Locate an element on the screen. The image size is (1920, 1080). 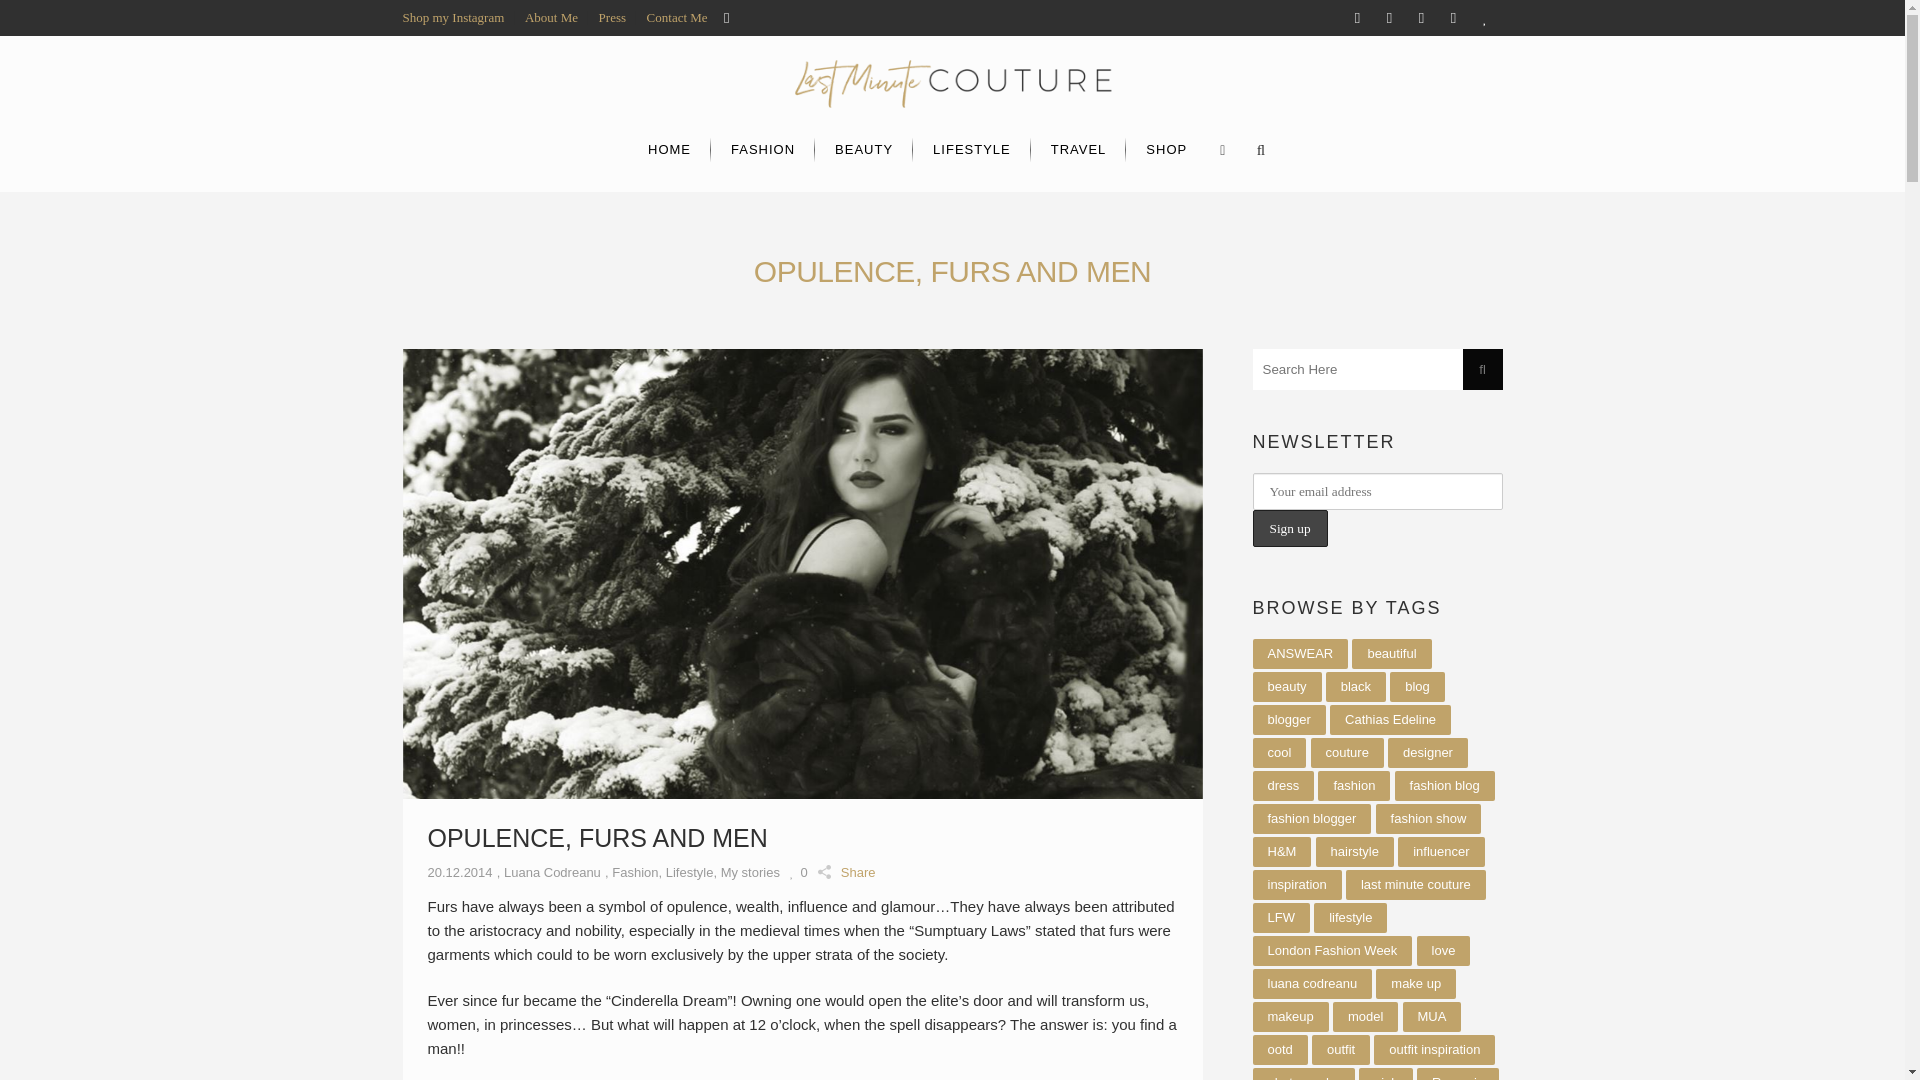
Sign up is located at coordinates (1288, 528).